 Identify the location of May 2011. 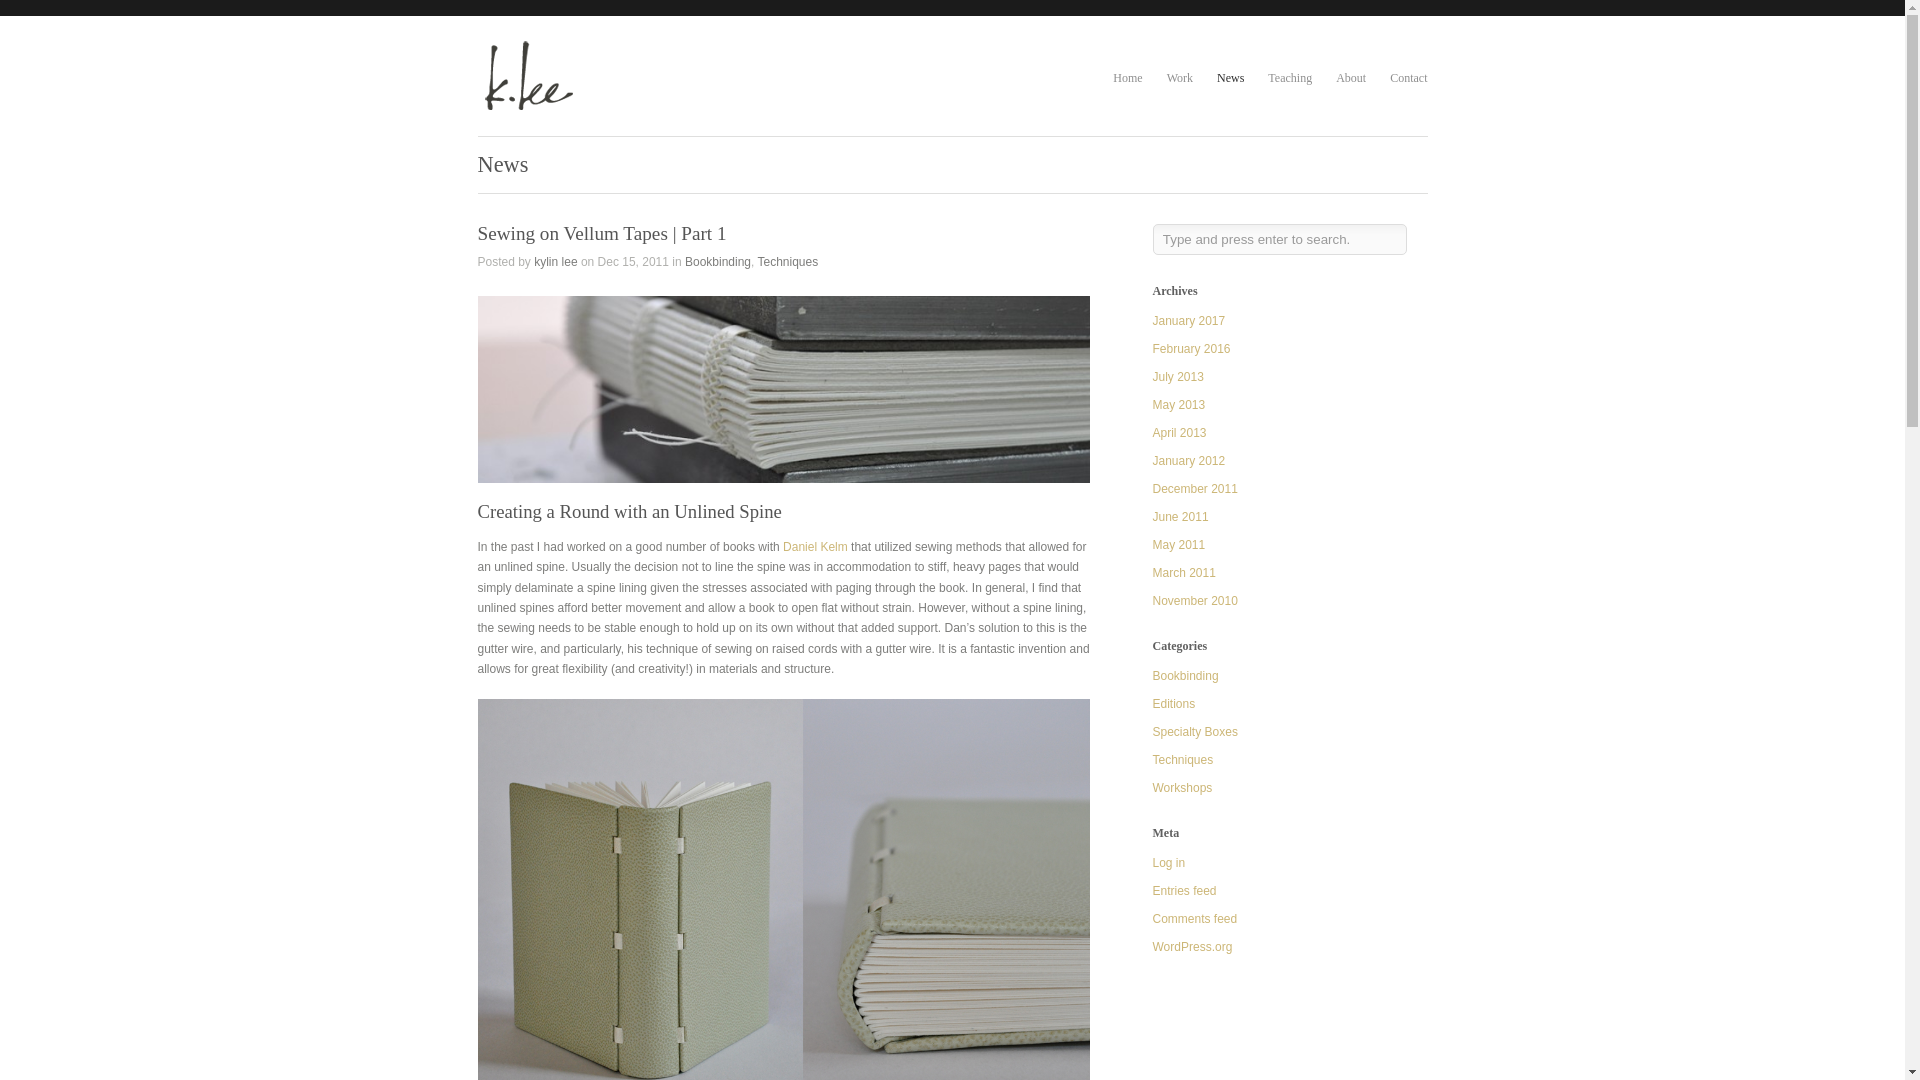
(1178, 544).